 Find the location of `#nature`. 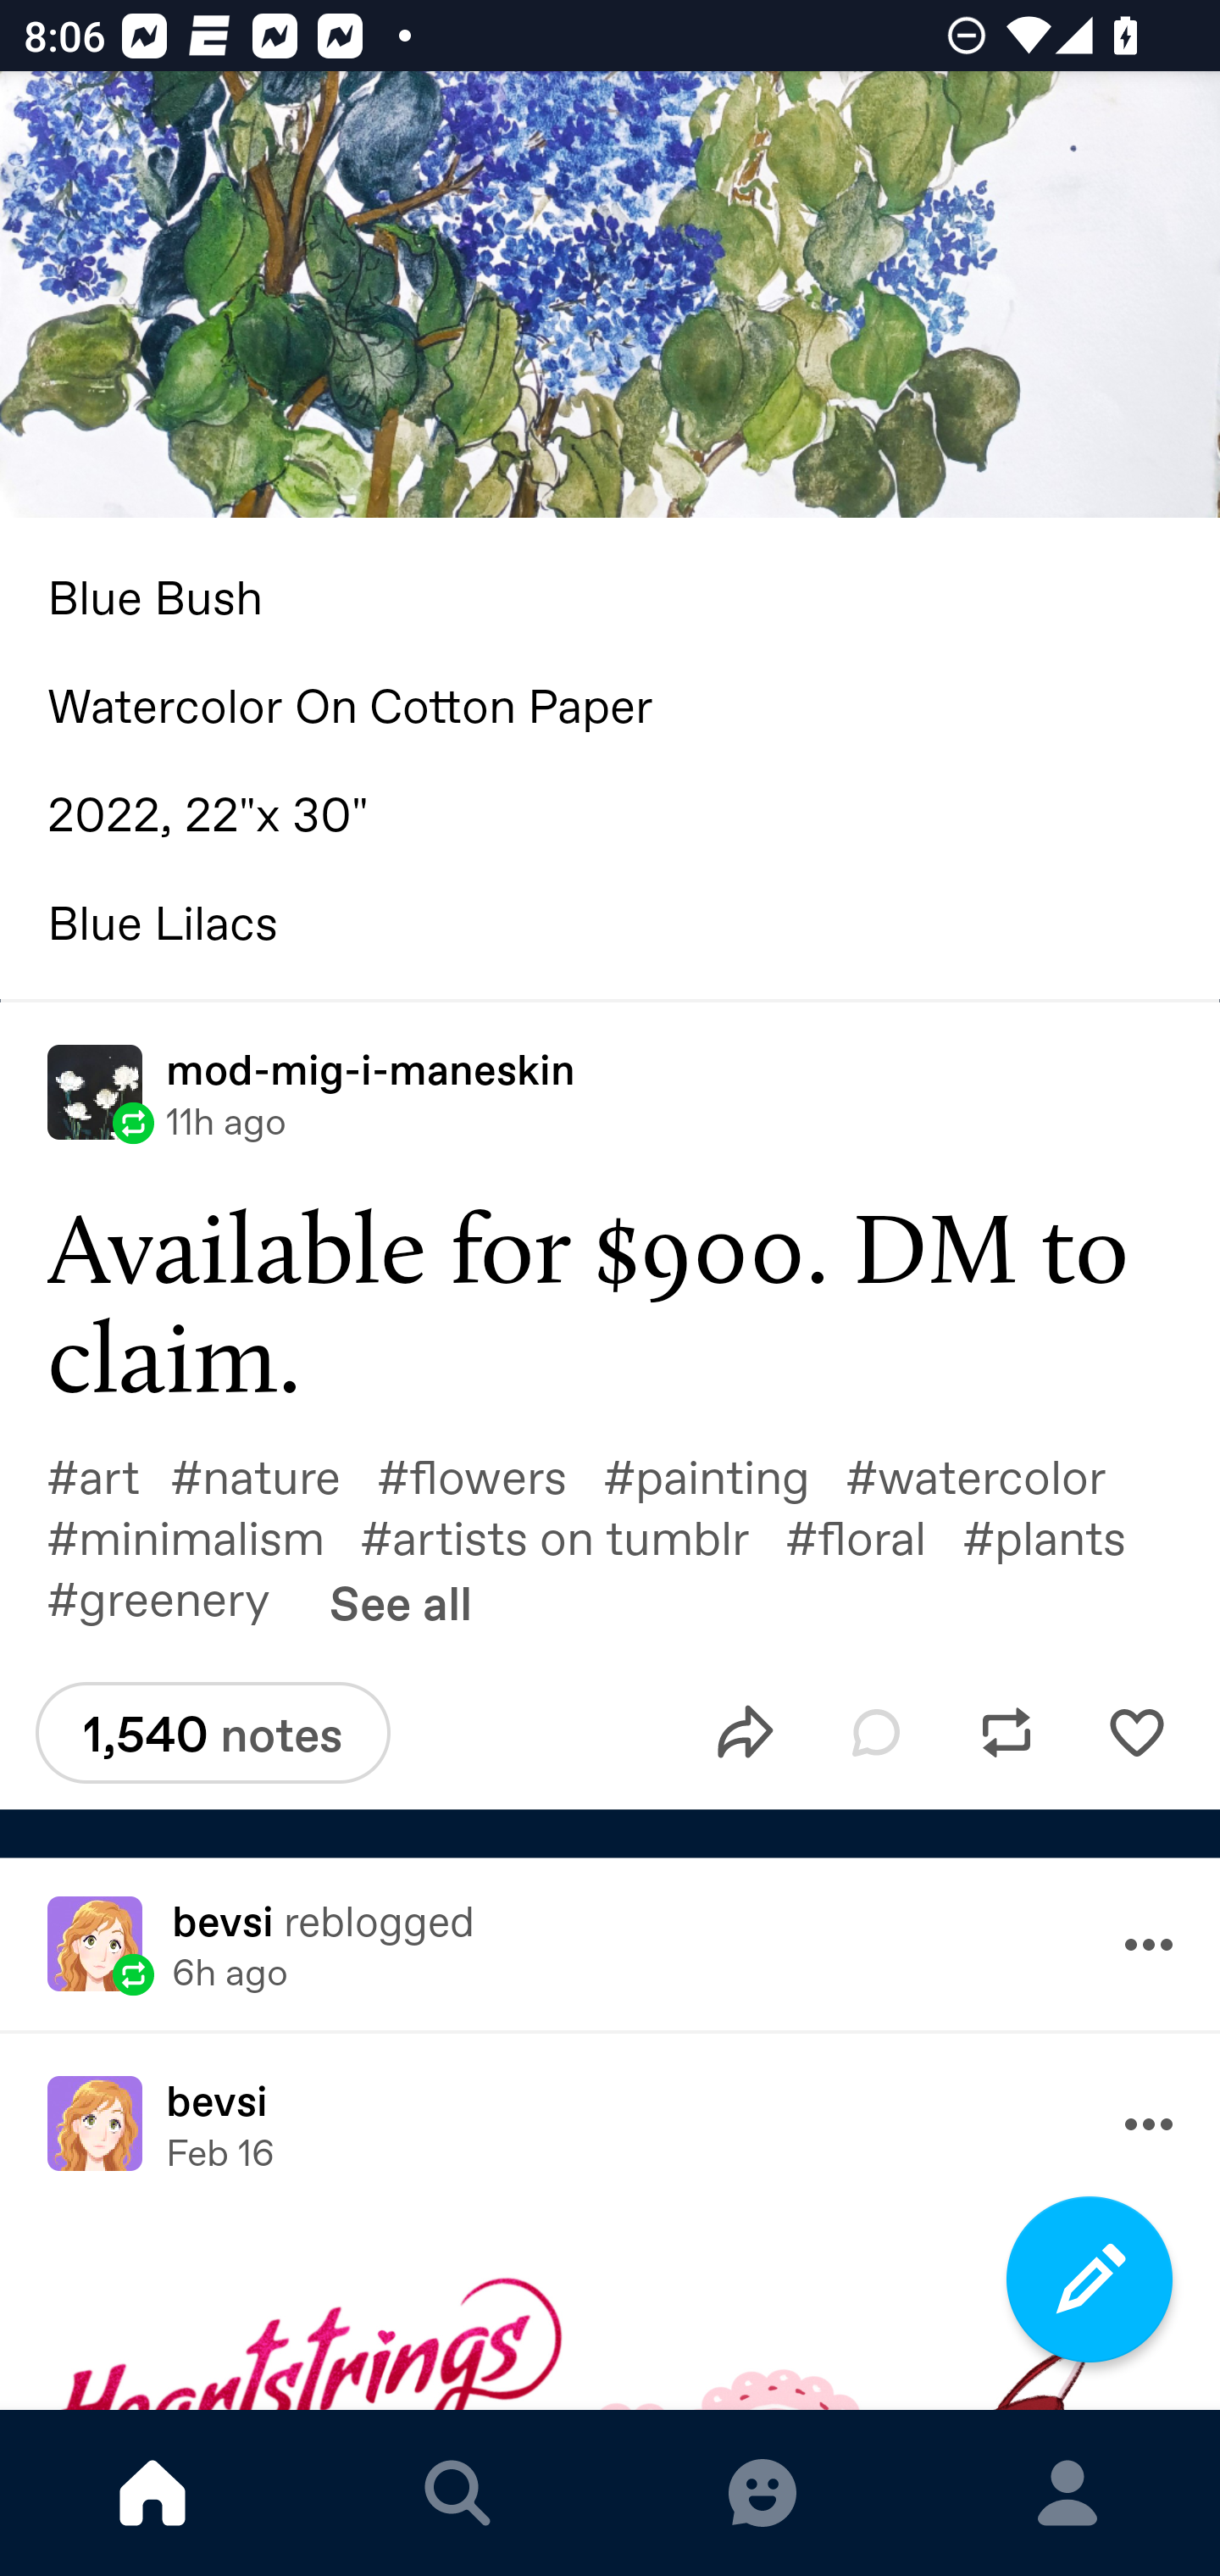

#nature is located at coordinates (273, 1476).